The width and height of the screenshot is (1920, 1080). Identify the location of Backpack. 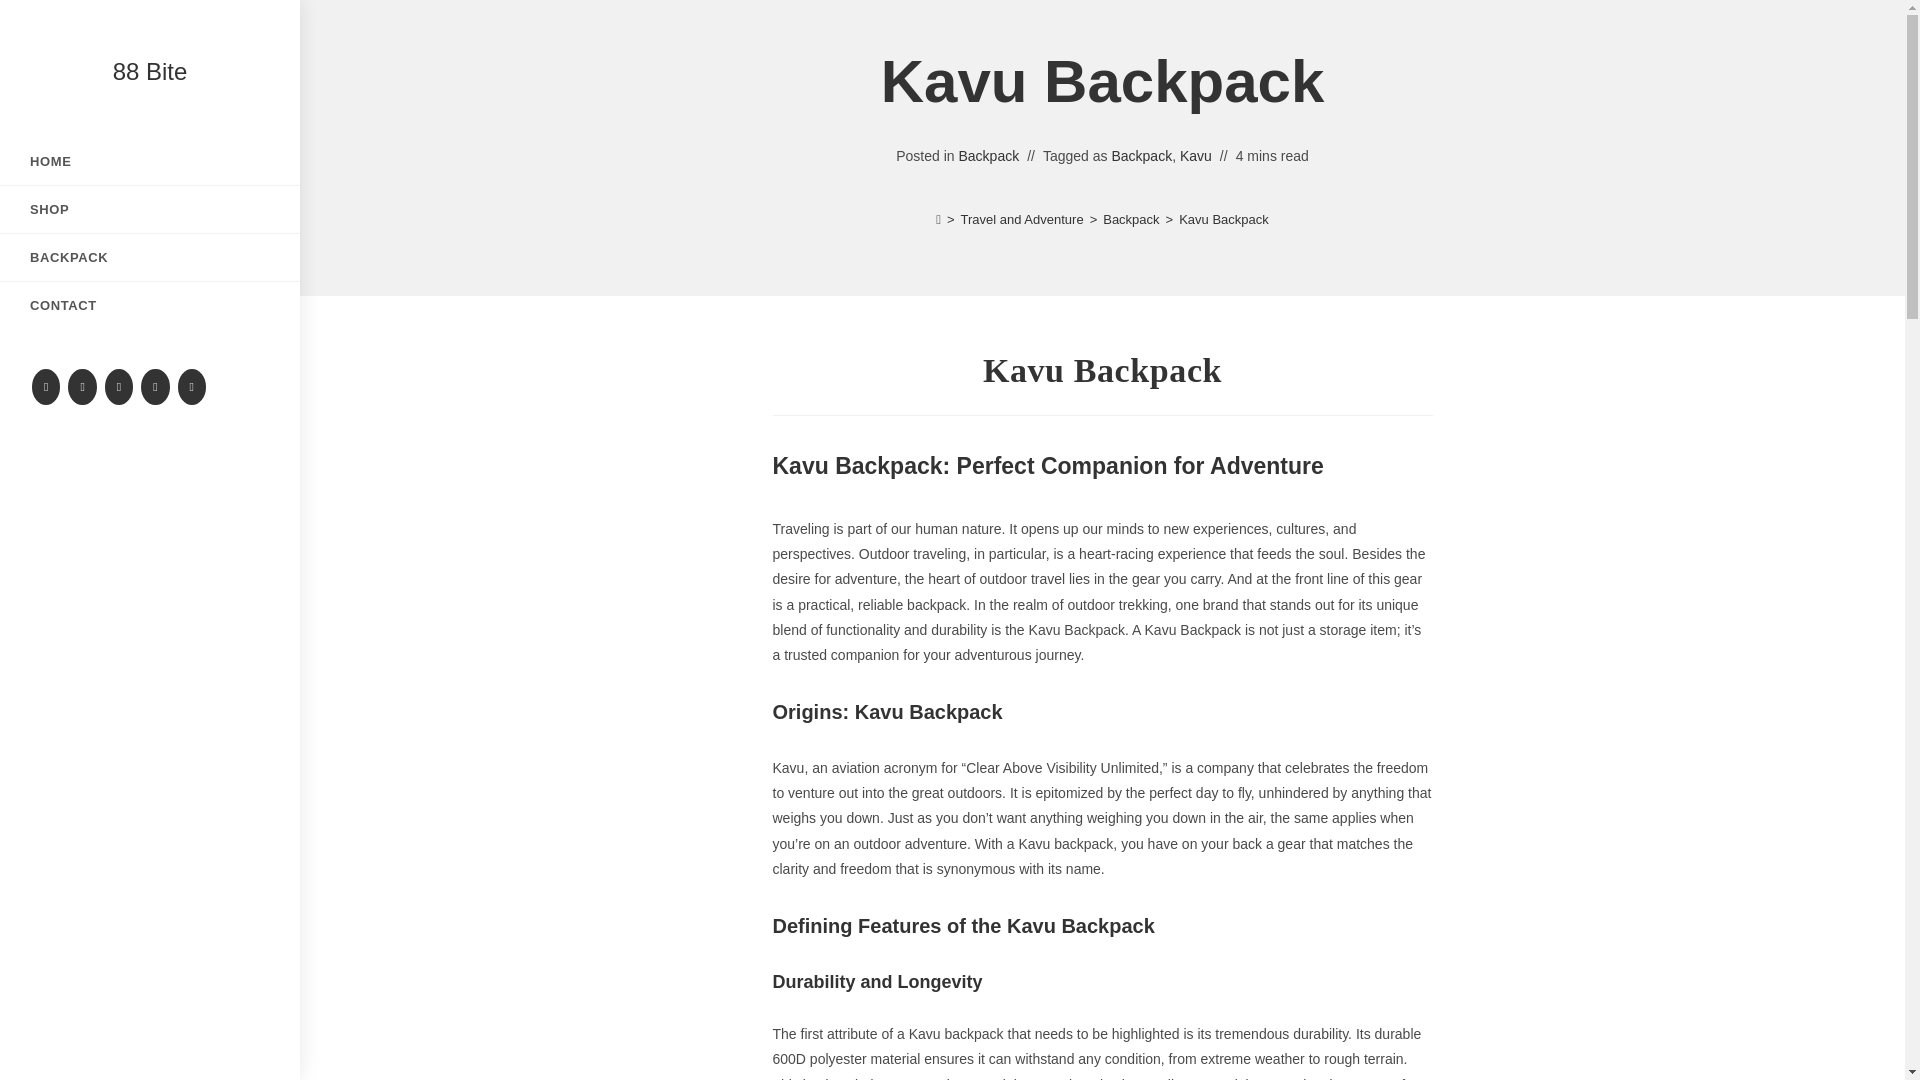
(988, 156).